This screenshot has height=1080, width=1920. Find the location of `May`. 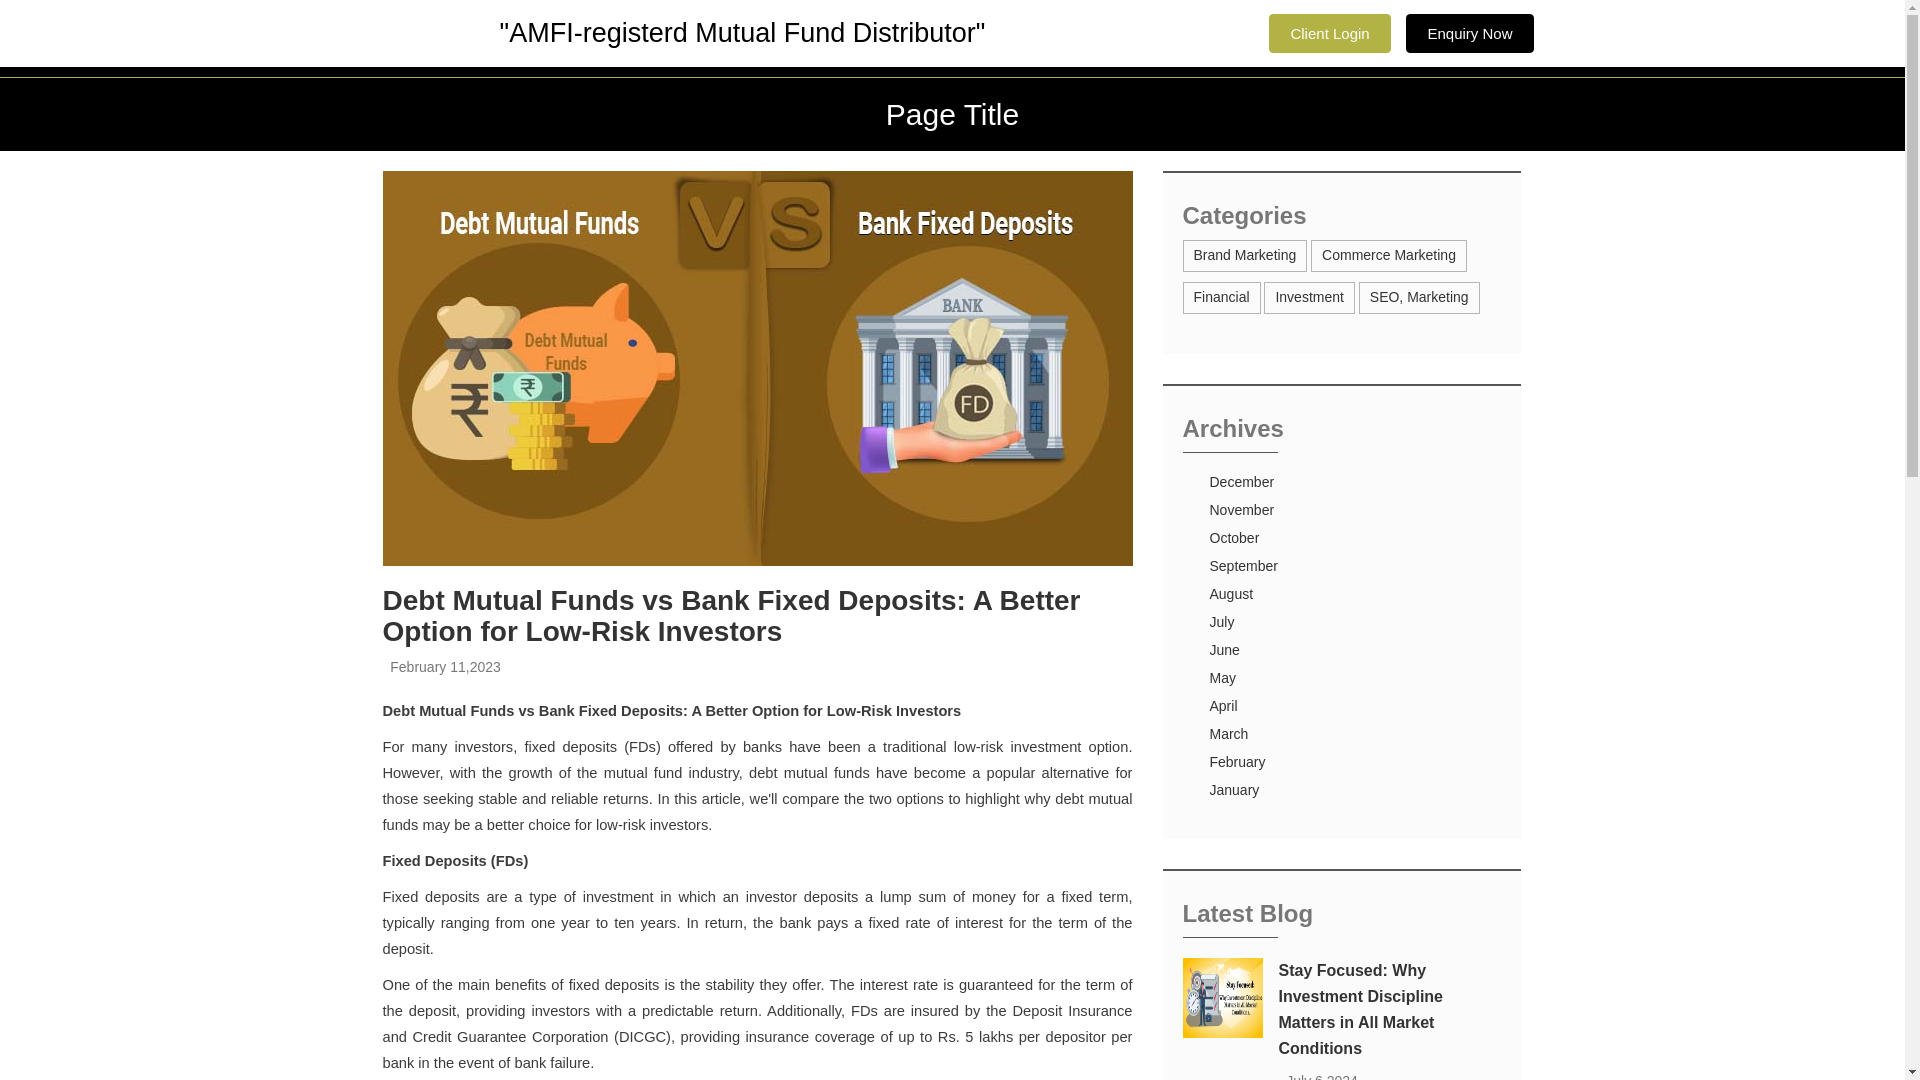

May is located at coordinates (1222, 677).